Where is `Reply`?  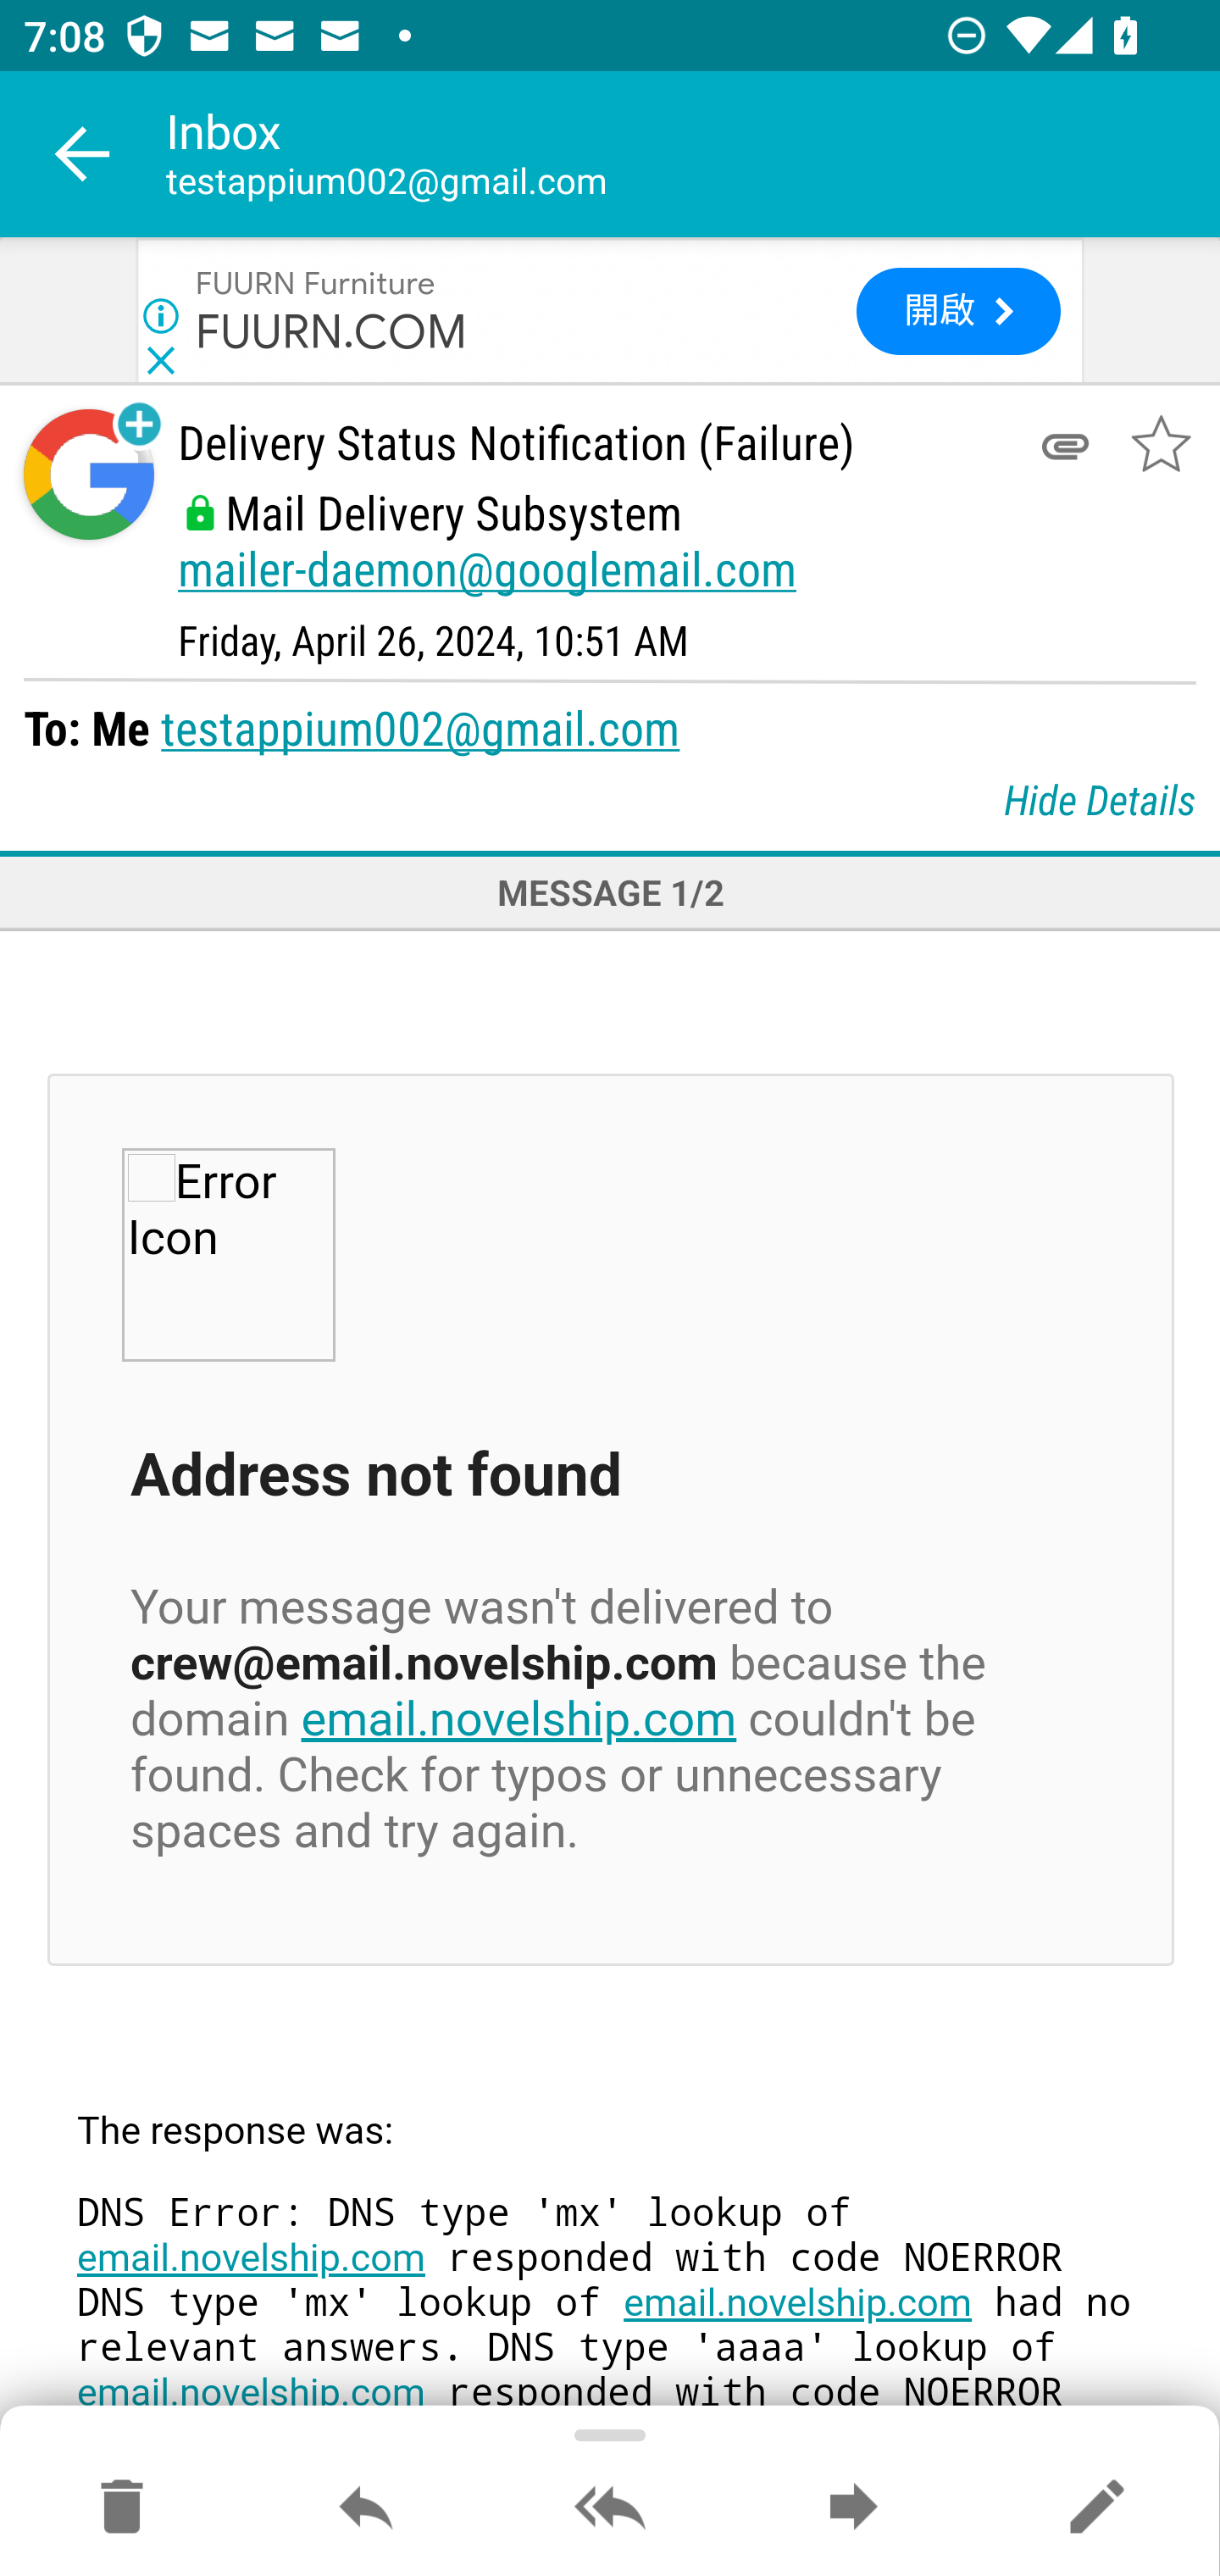
Reply is located at coordinates (366, 2508).